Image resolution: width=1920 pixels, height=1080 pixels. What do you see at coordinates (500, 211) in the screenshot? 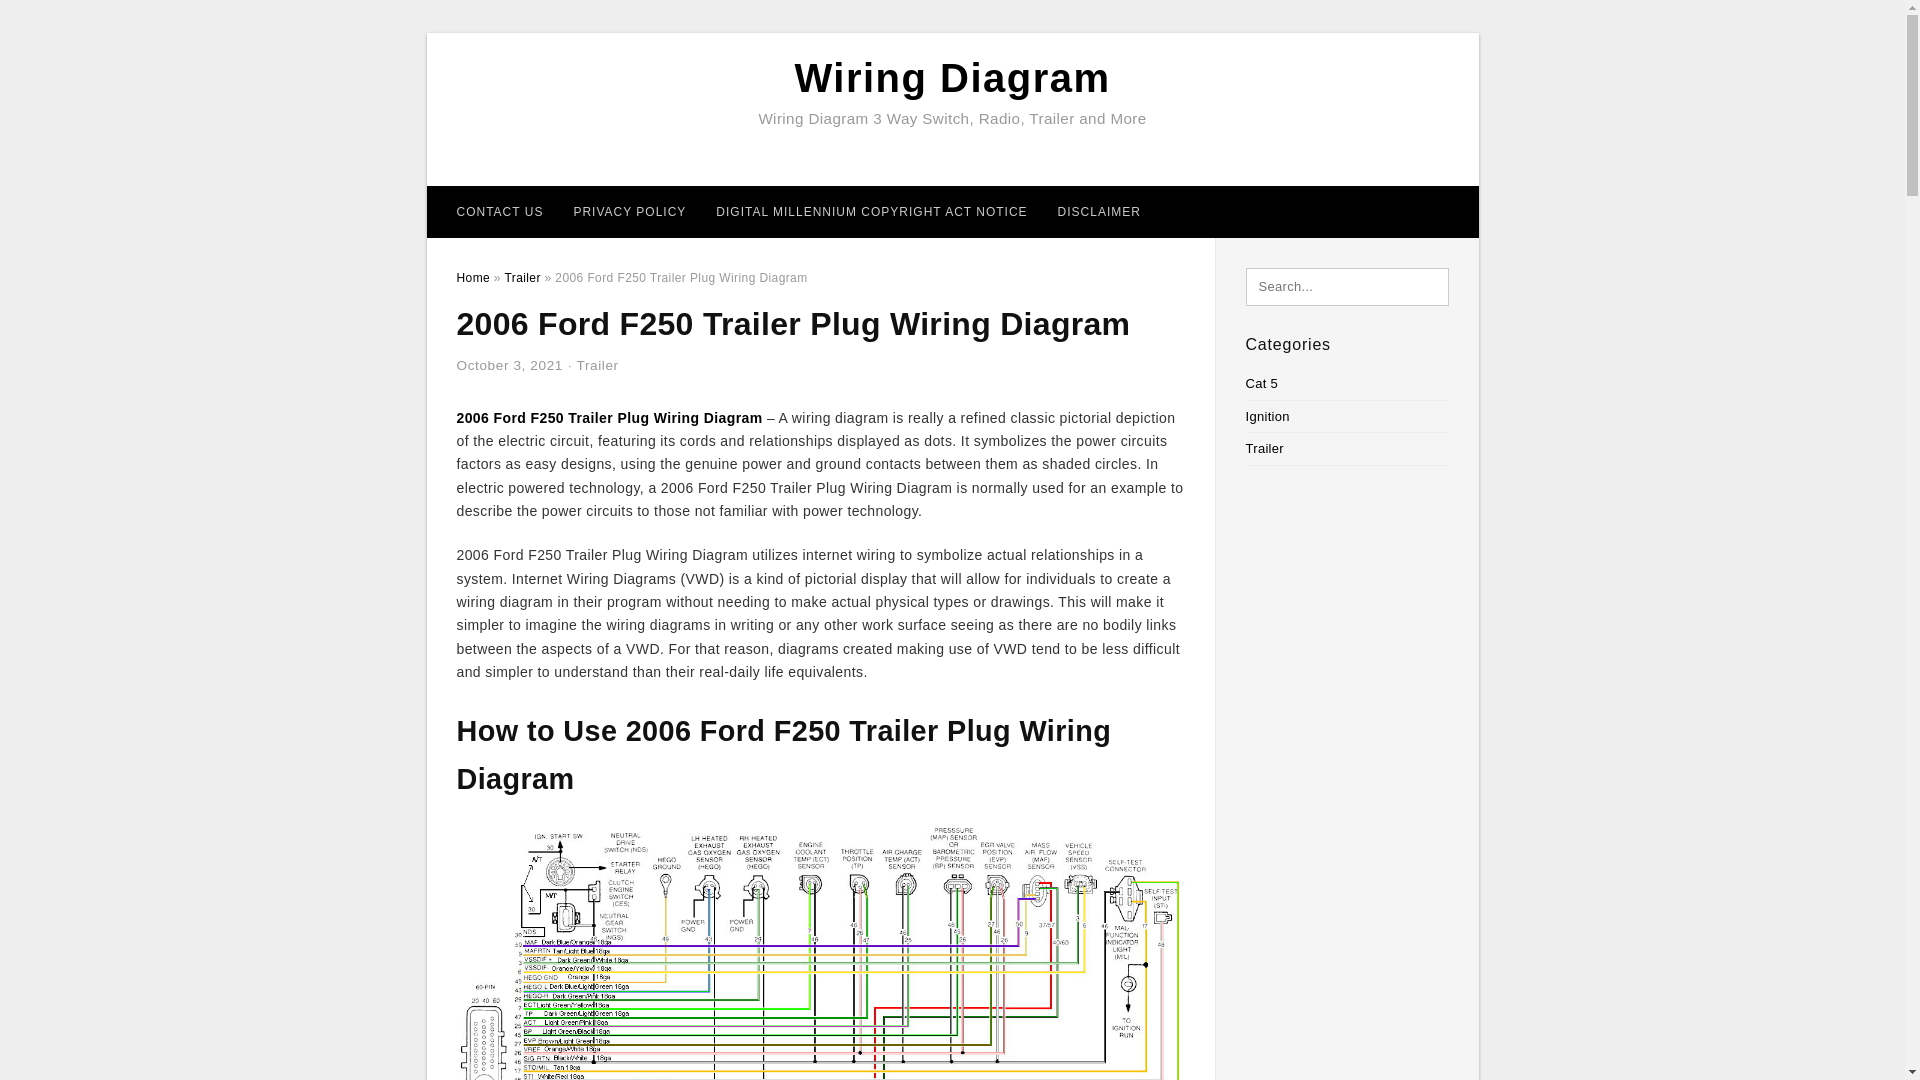
I see `CONTACT US` at bounding box center [500, 211].